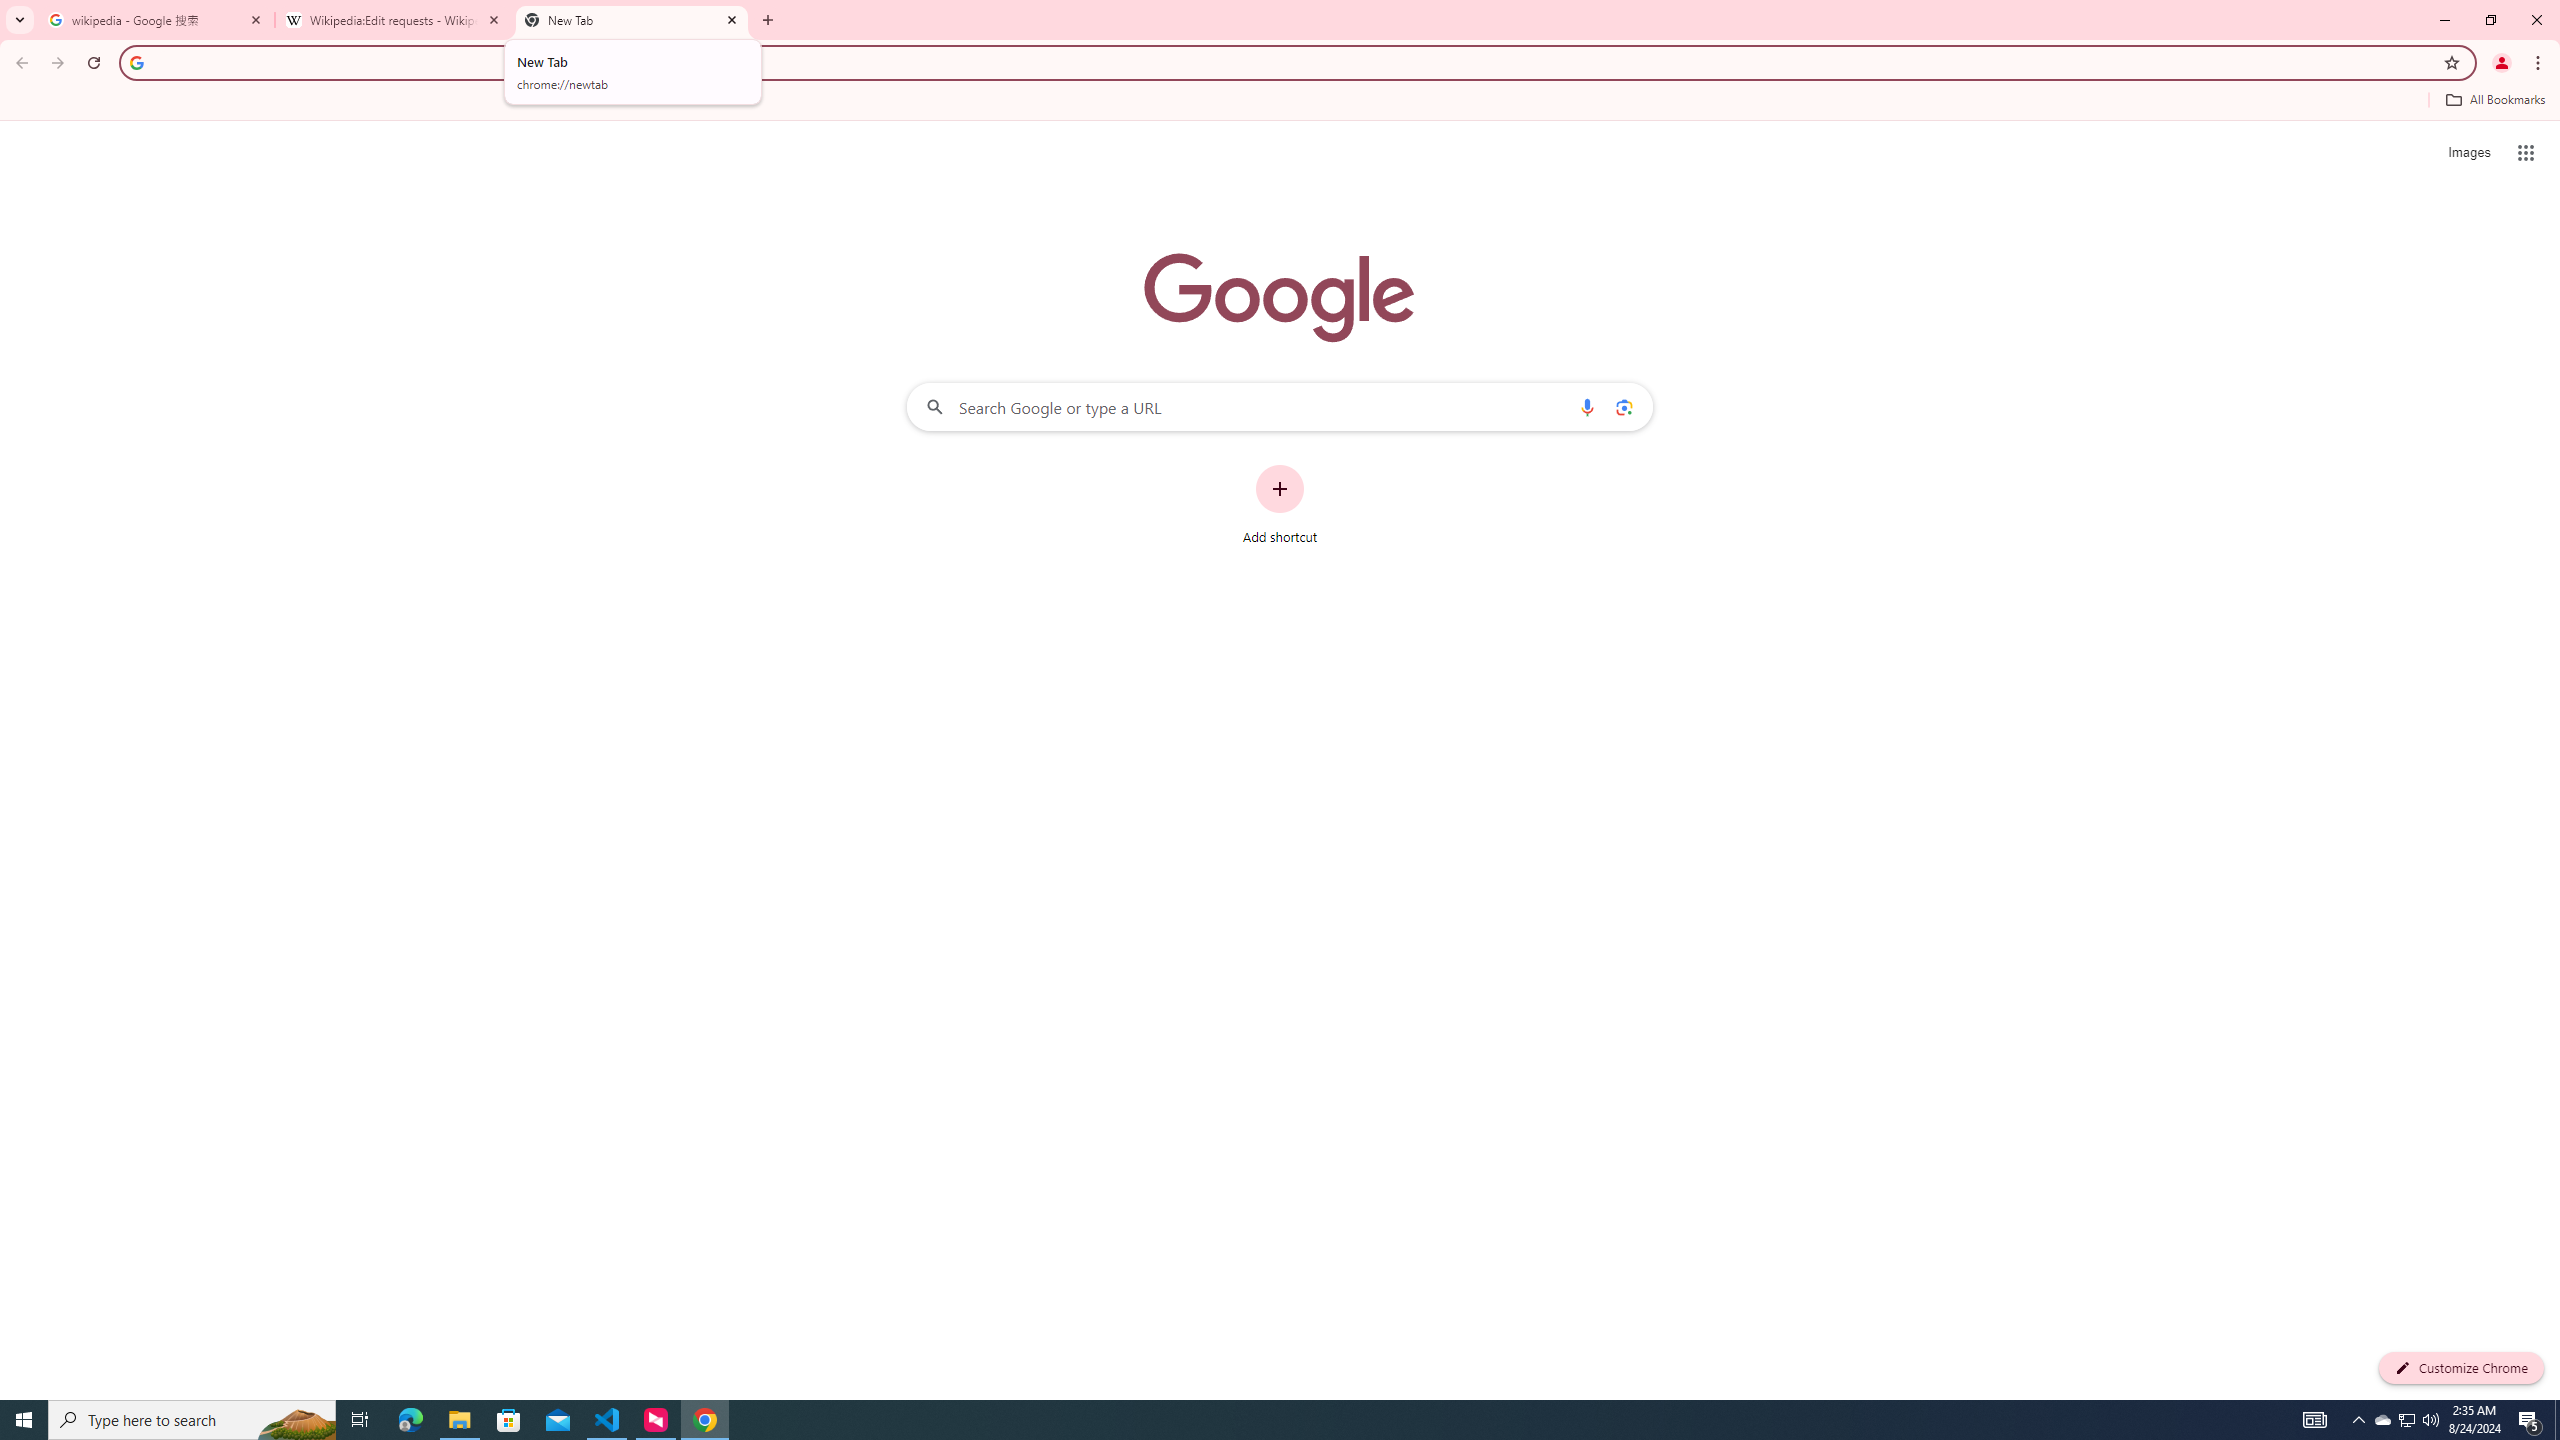 Image resolution: width=2560 pixels, height=1440 pixels. Describe the element at coordinates (632, 20) in the screenshot. I see `New Tab` at that location.